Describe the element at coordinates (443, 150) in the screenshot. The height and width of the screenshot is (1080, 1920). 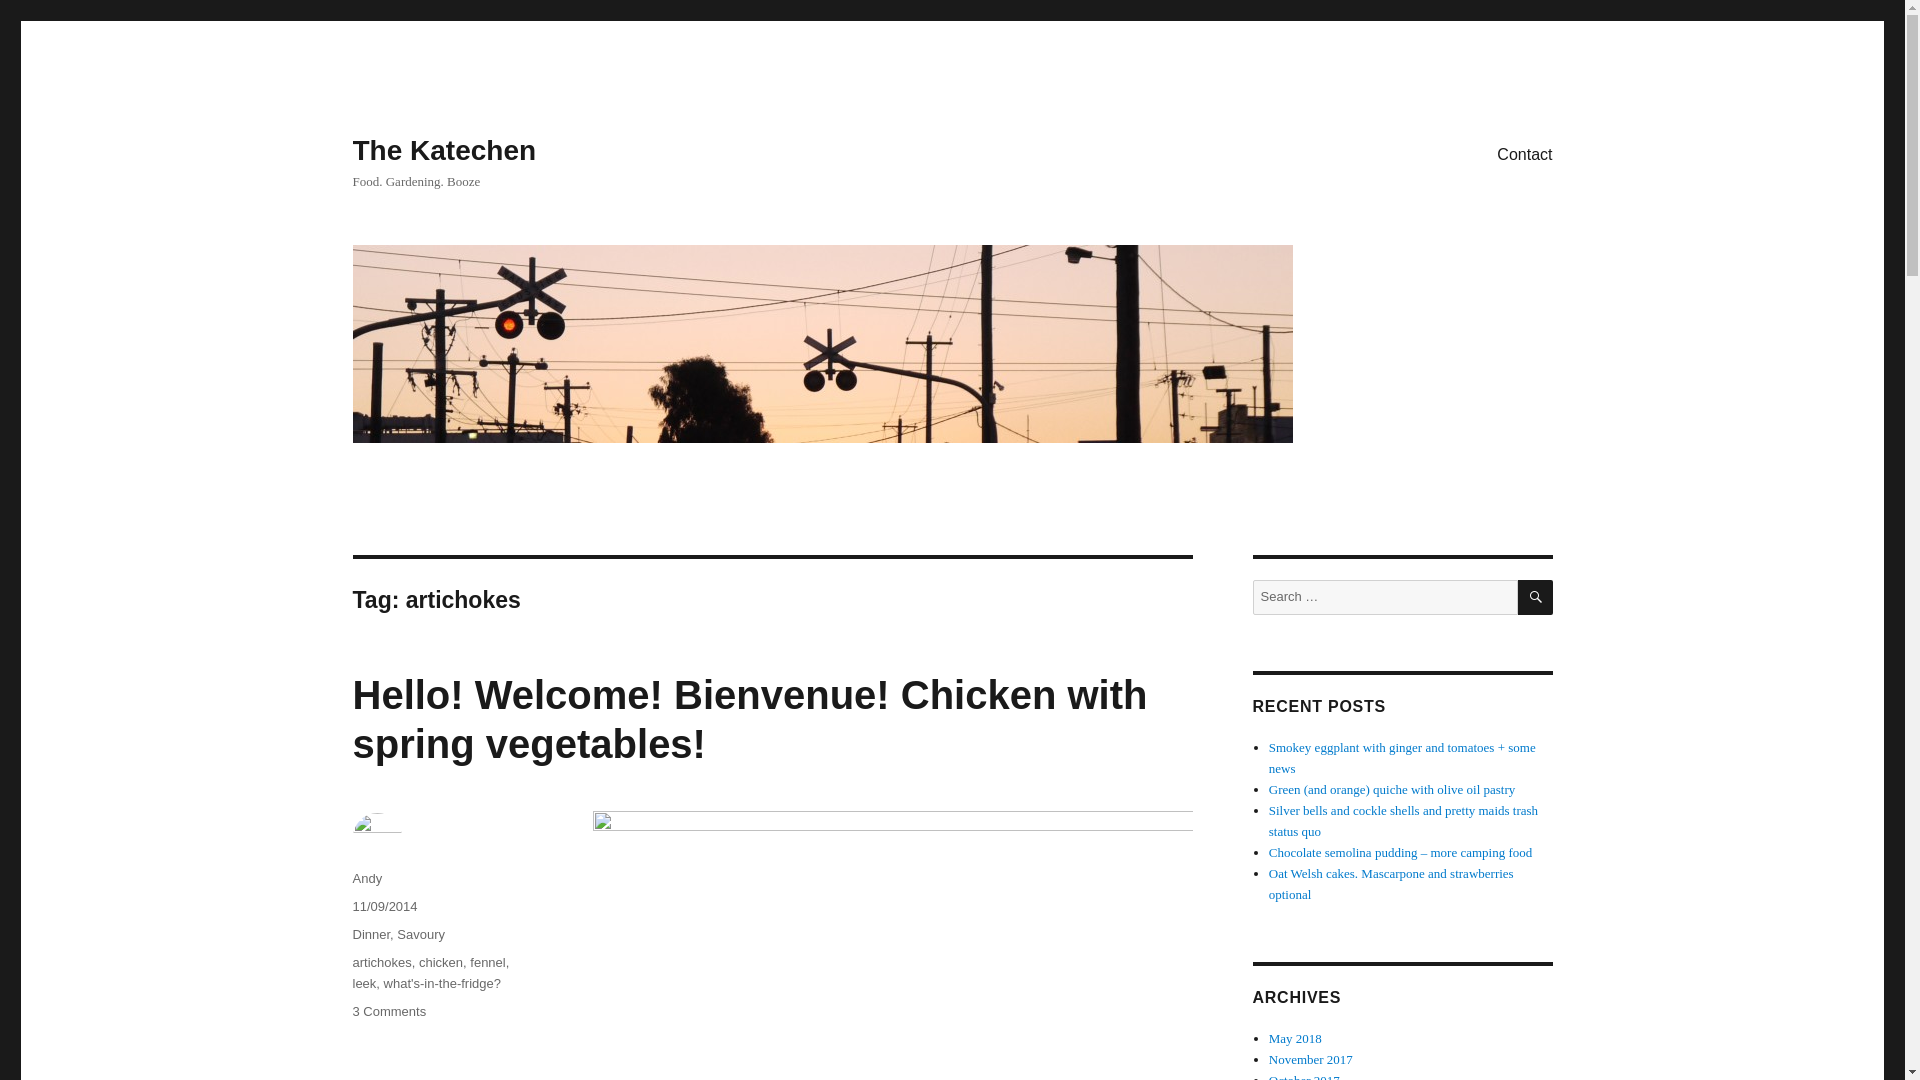
I see `The Katechen` at that location.